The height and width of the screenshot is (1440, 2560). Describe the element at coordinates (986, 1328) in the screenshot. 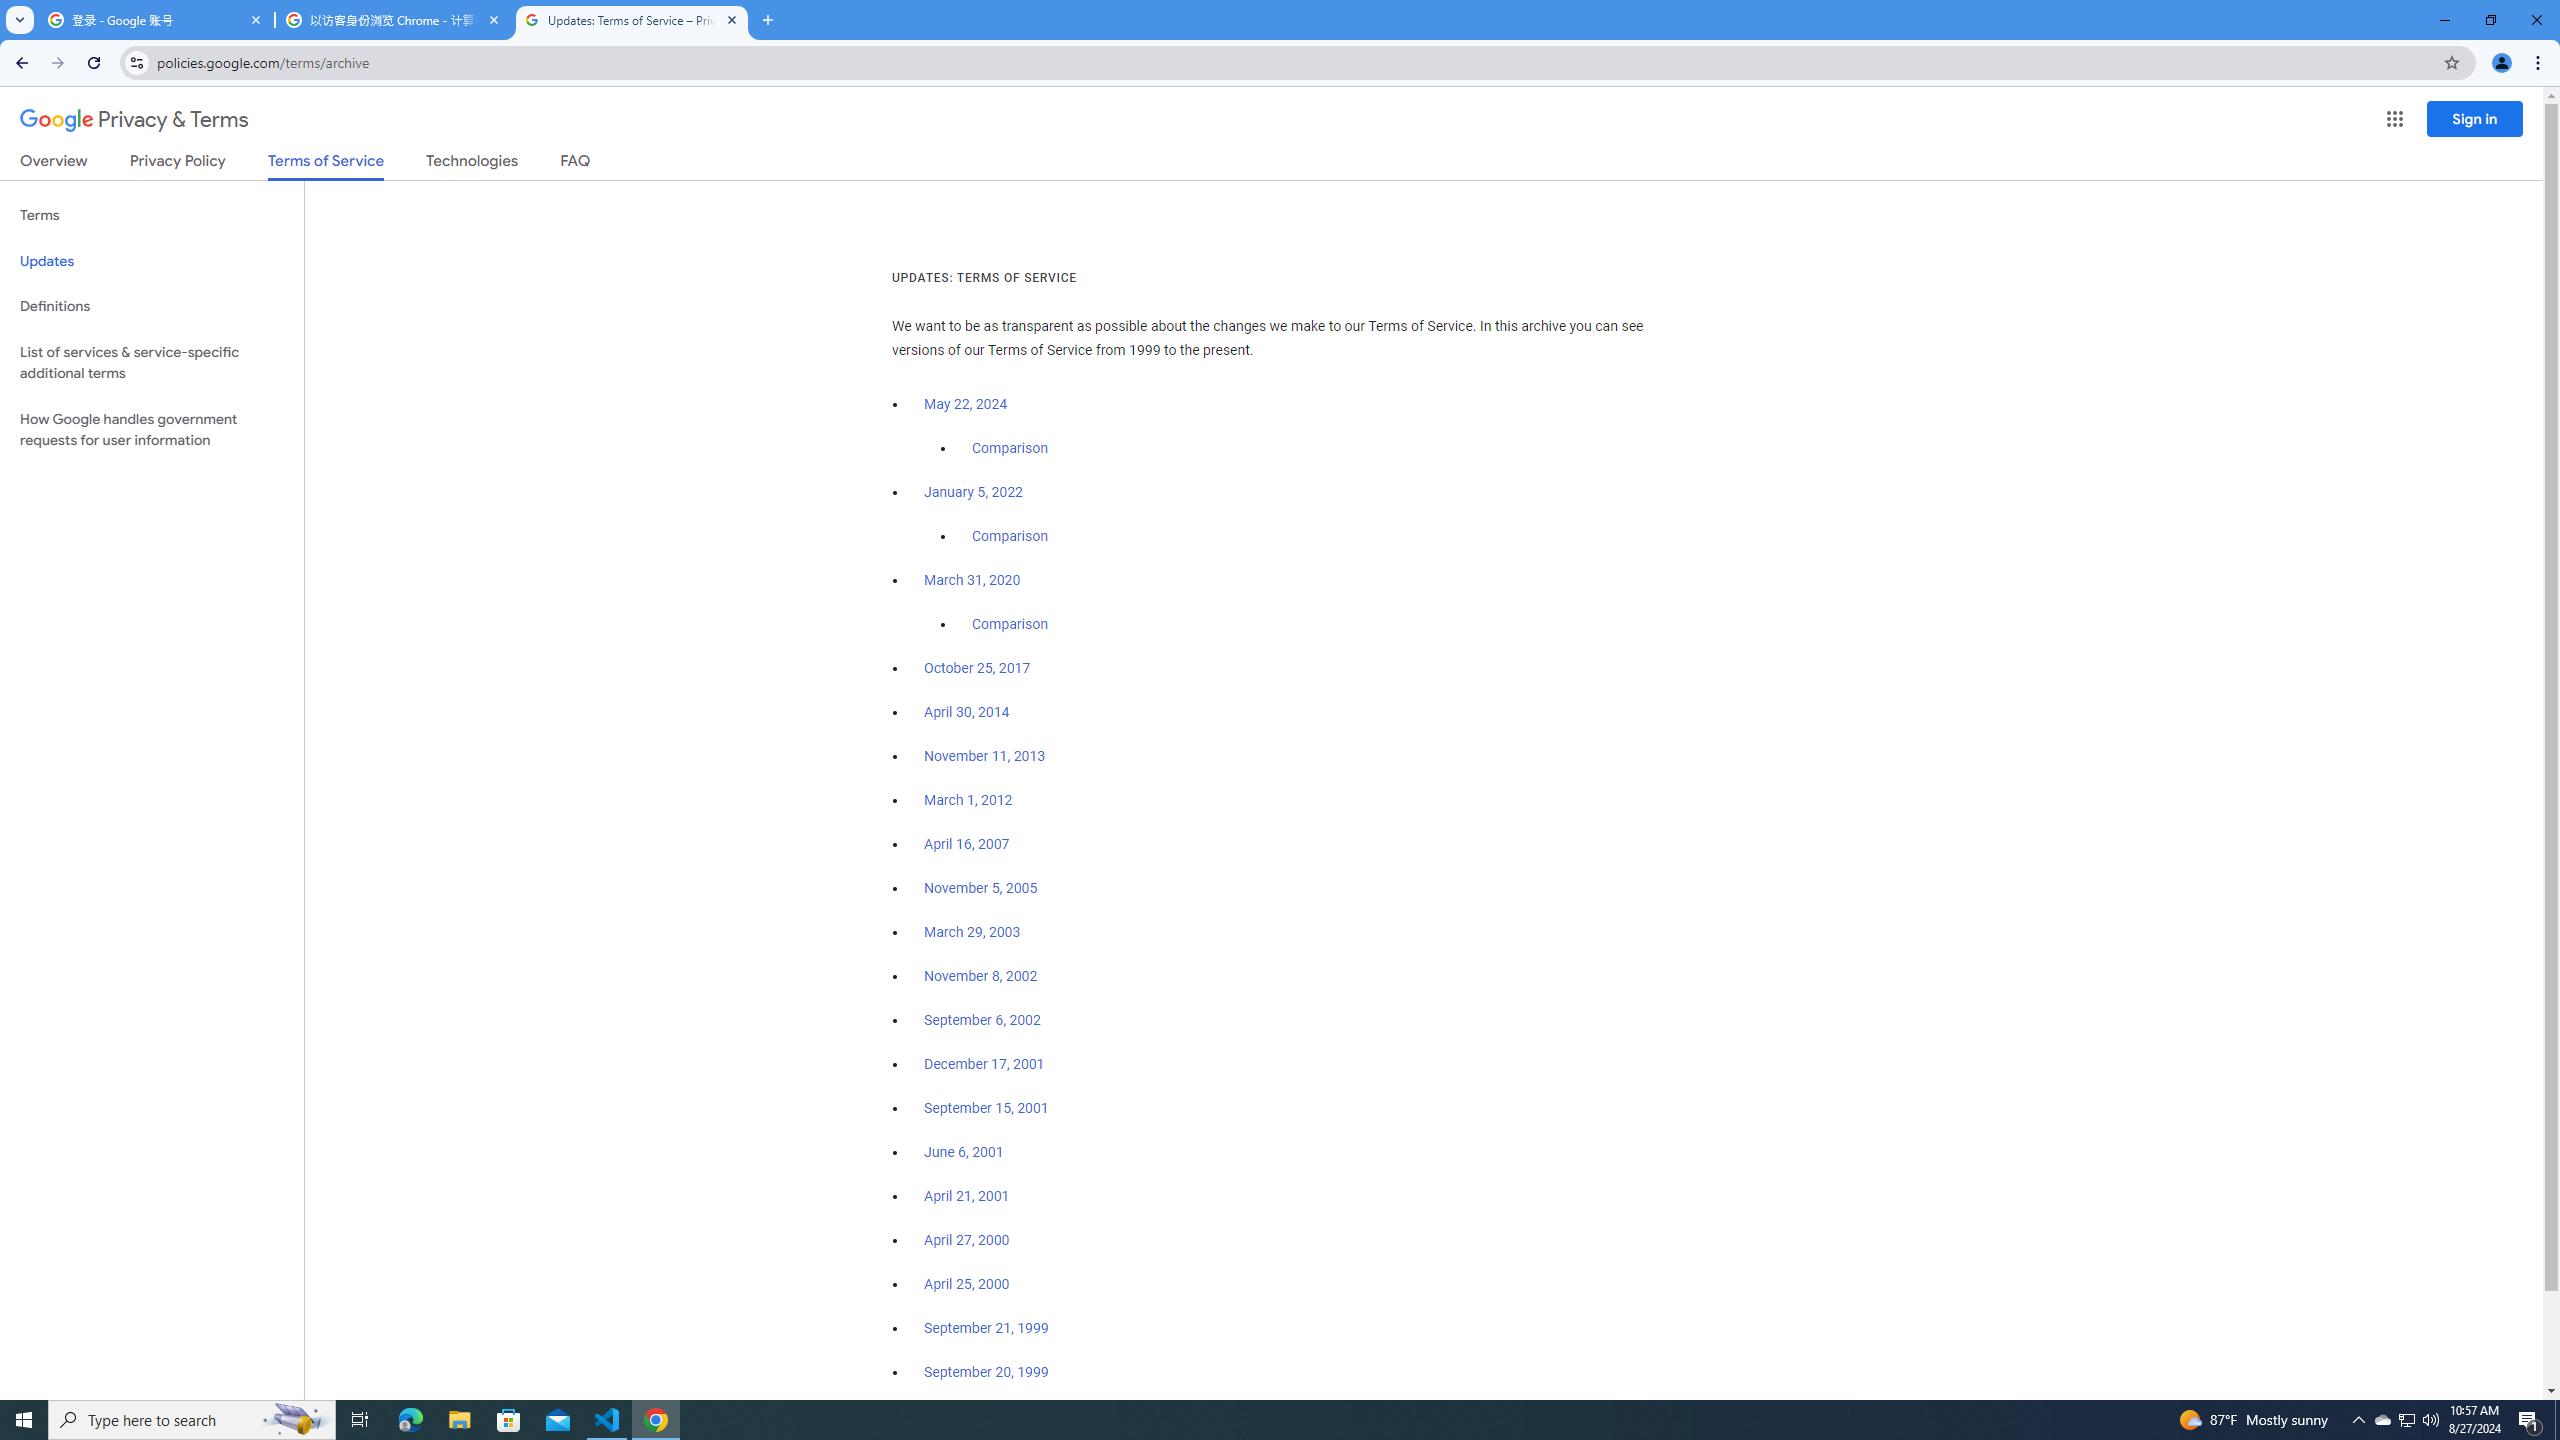

I see `September 21, 1999` at that location.